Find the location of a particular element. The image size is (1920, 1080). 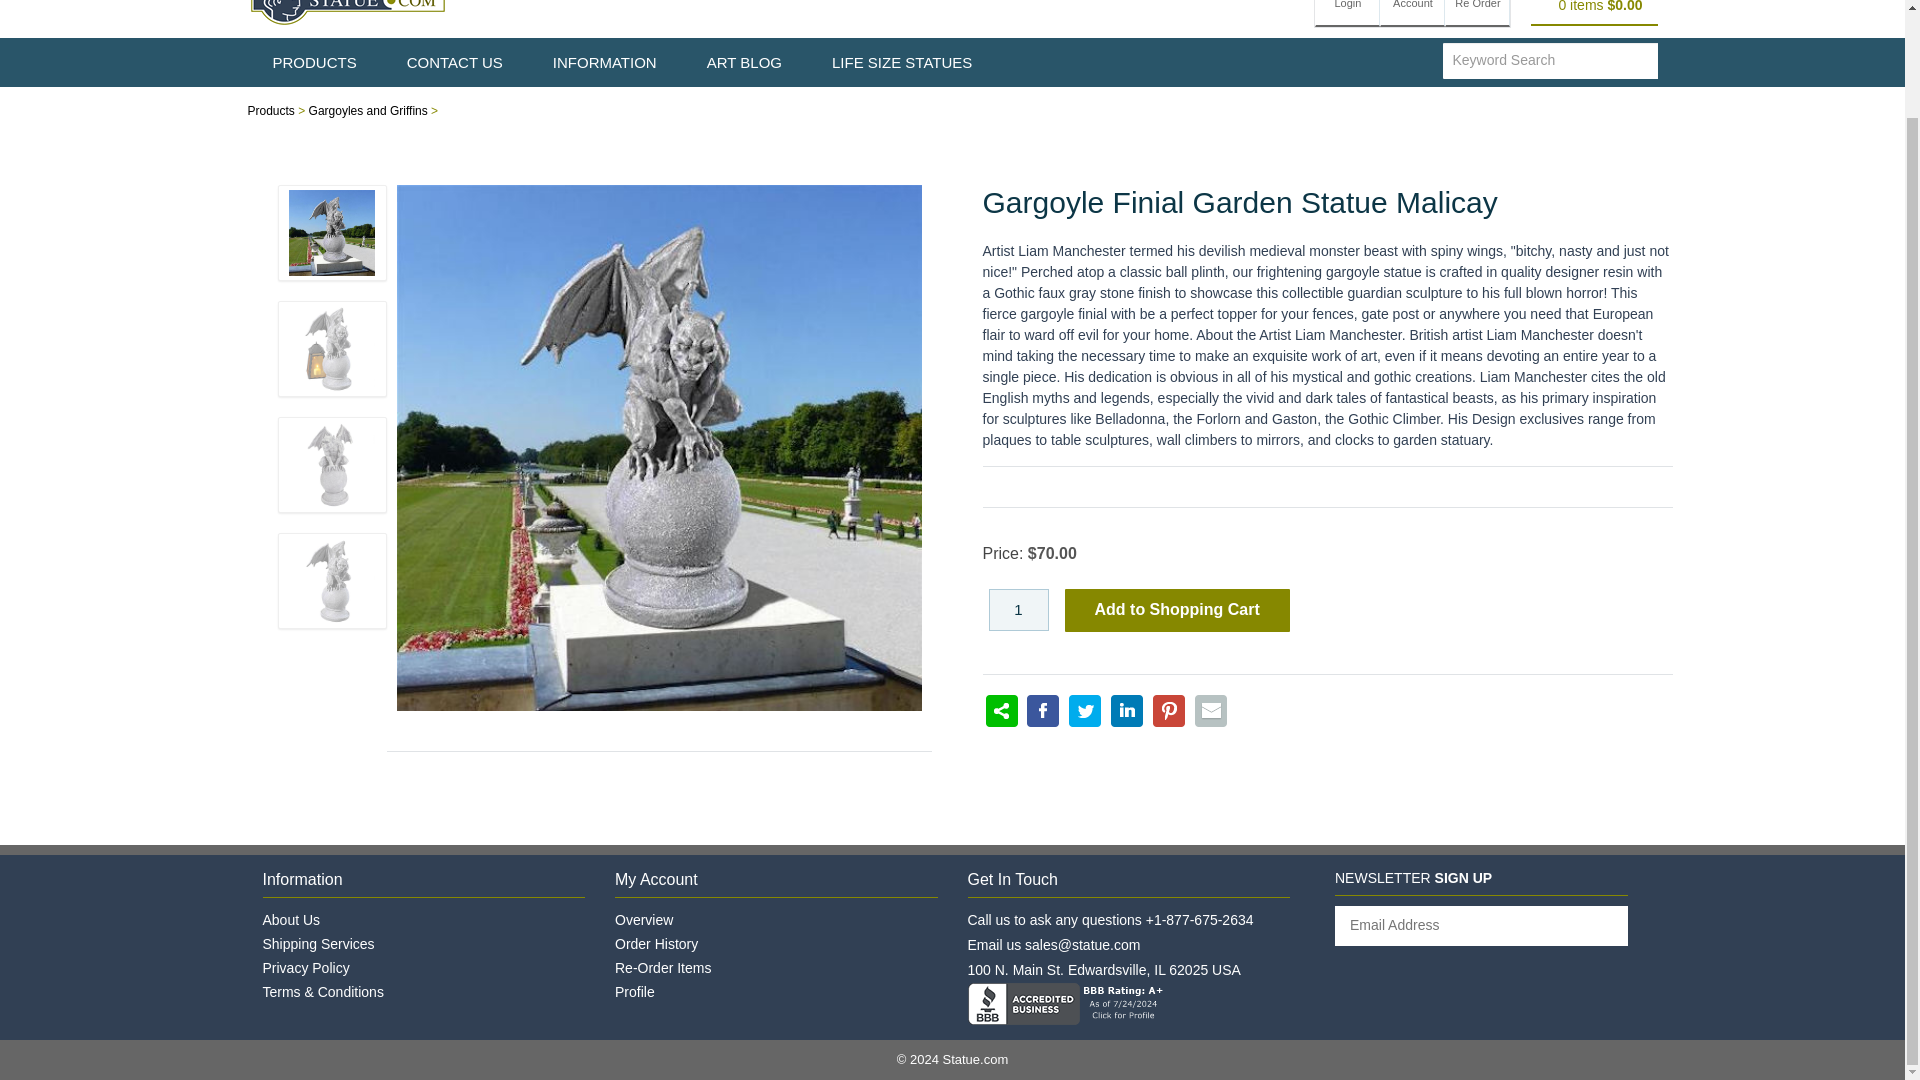

1 is located at coordinates (1018, 608).